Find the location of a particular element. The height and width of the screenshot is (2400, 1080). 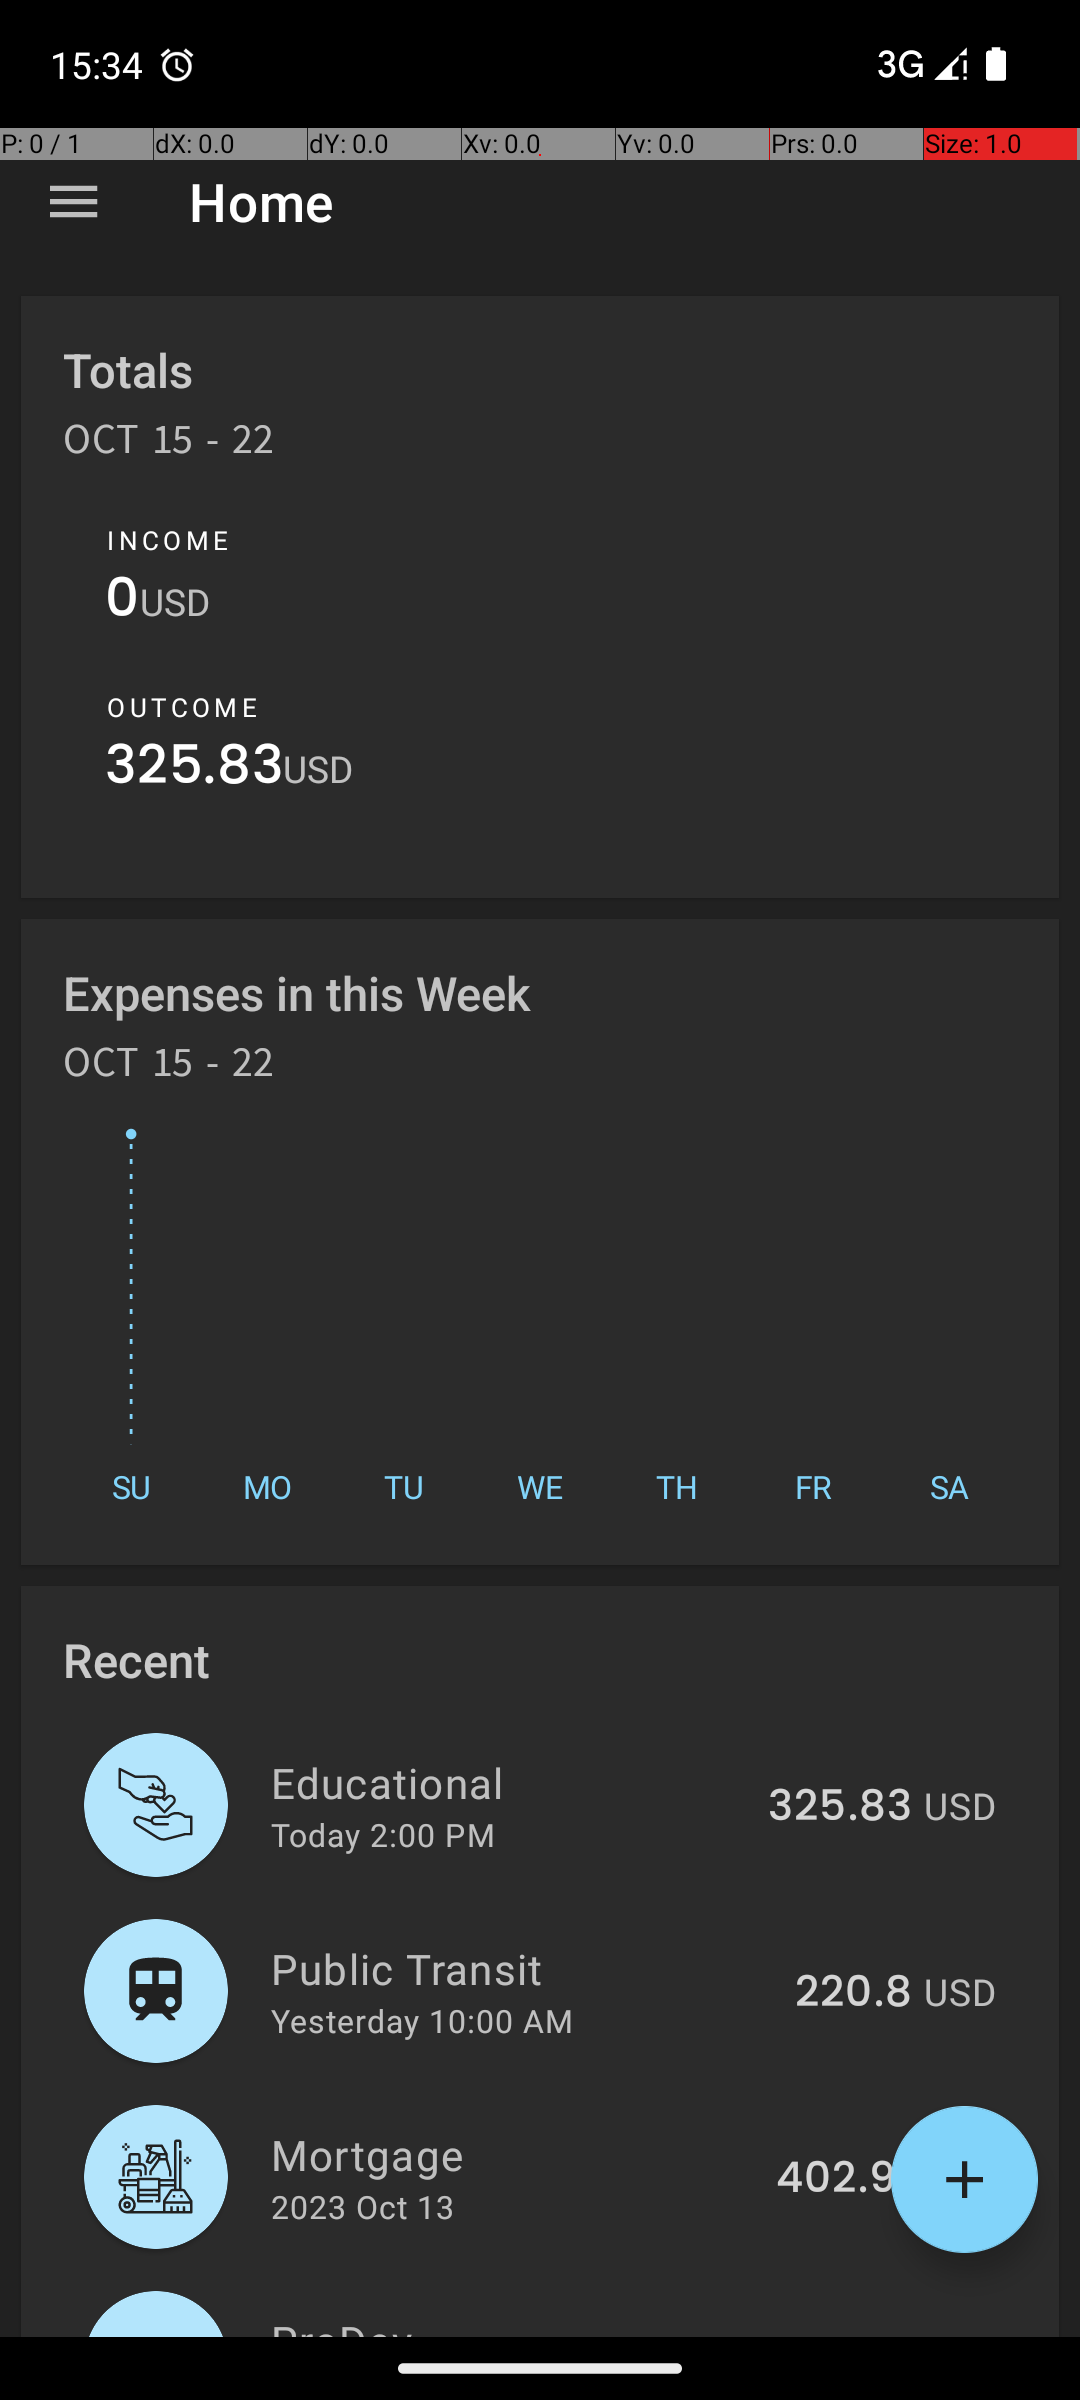

Yesterday 10:00 AM is located at coordinates (422, 2020).